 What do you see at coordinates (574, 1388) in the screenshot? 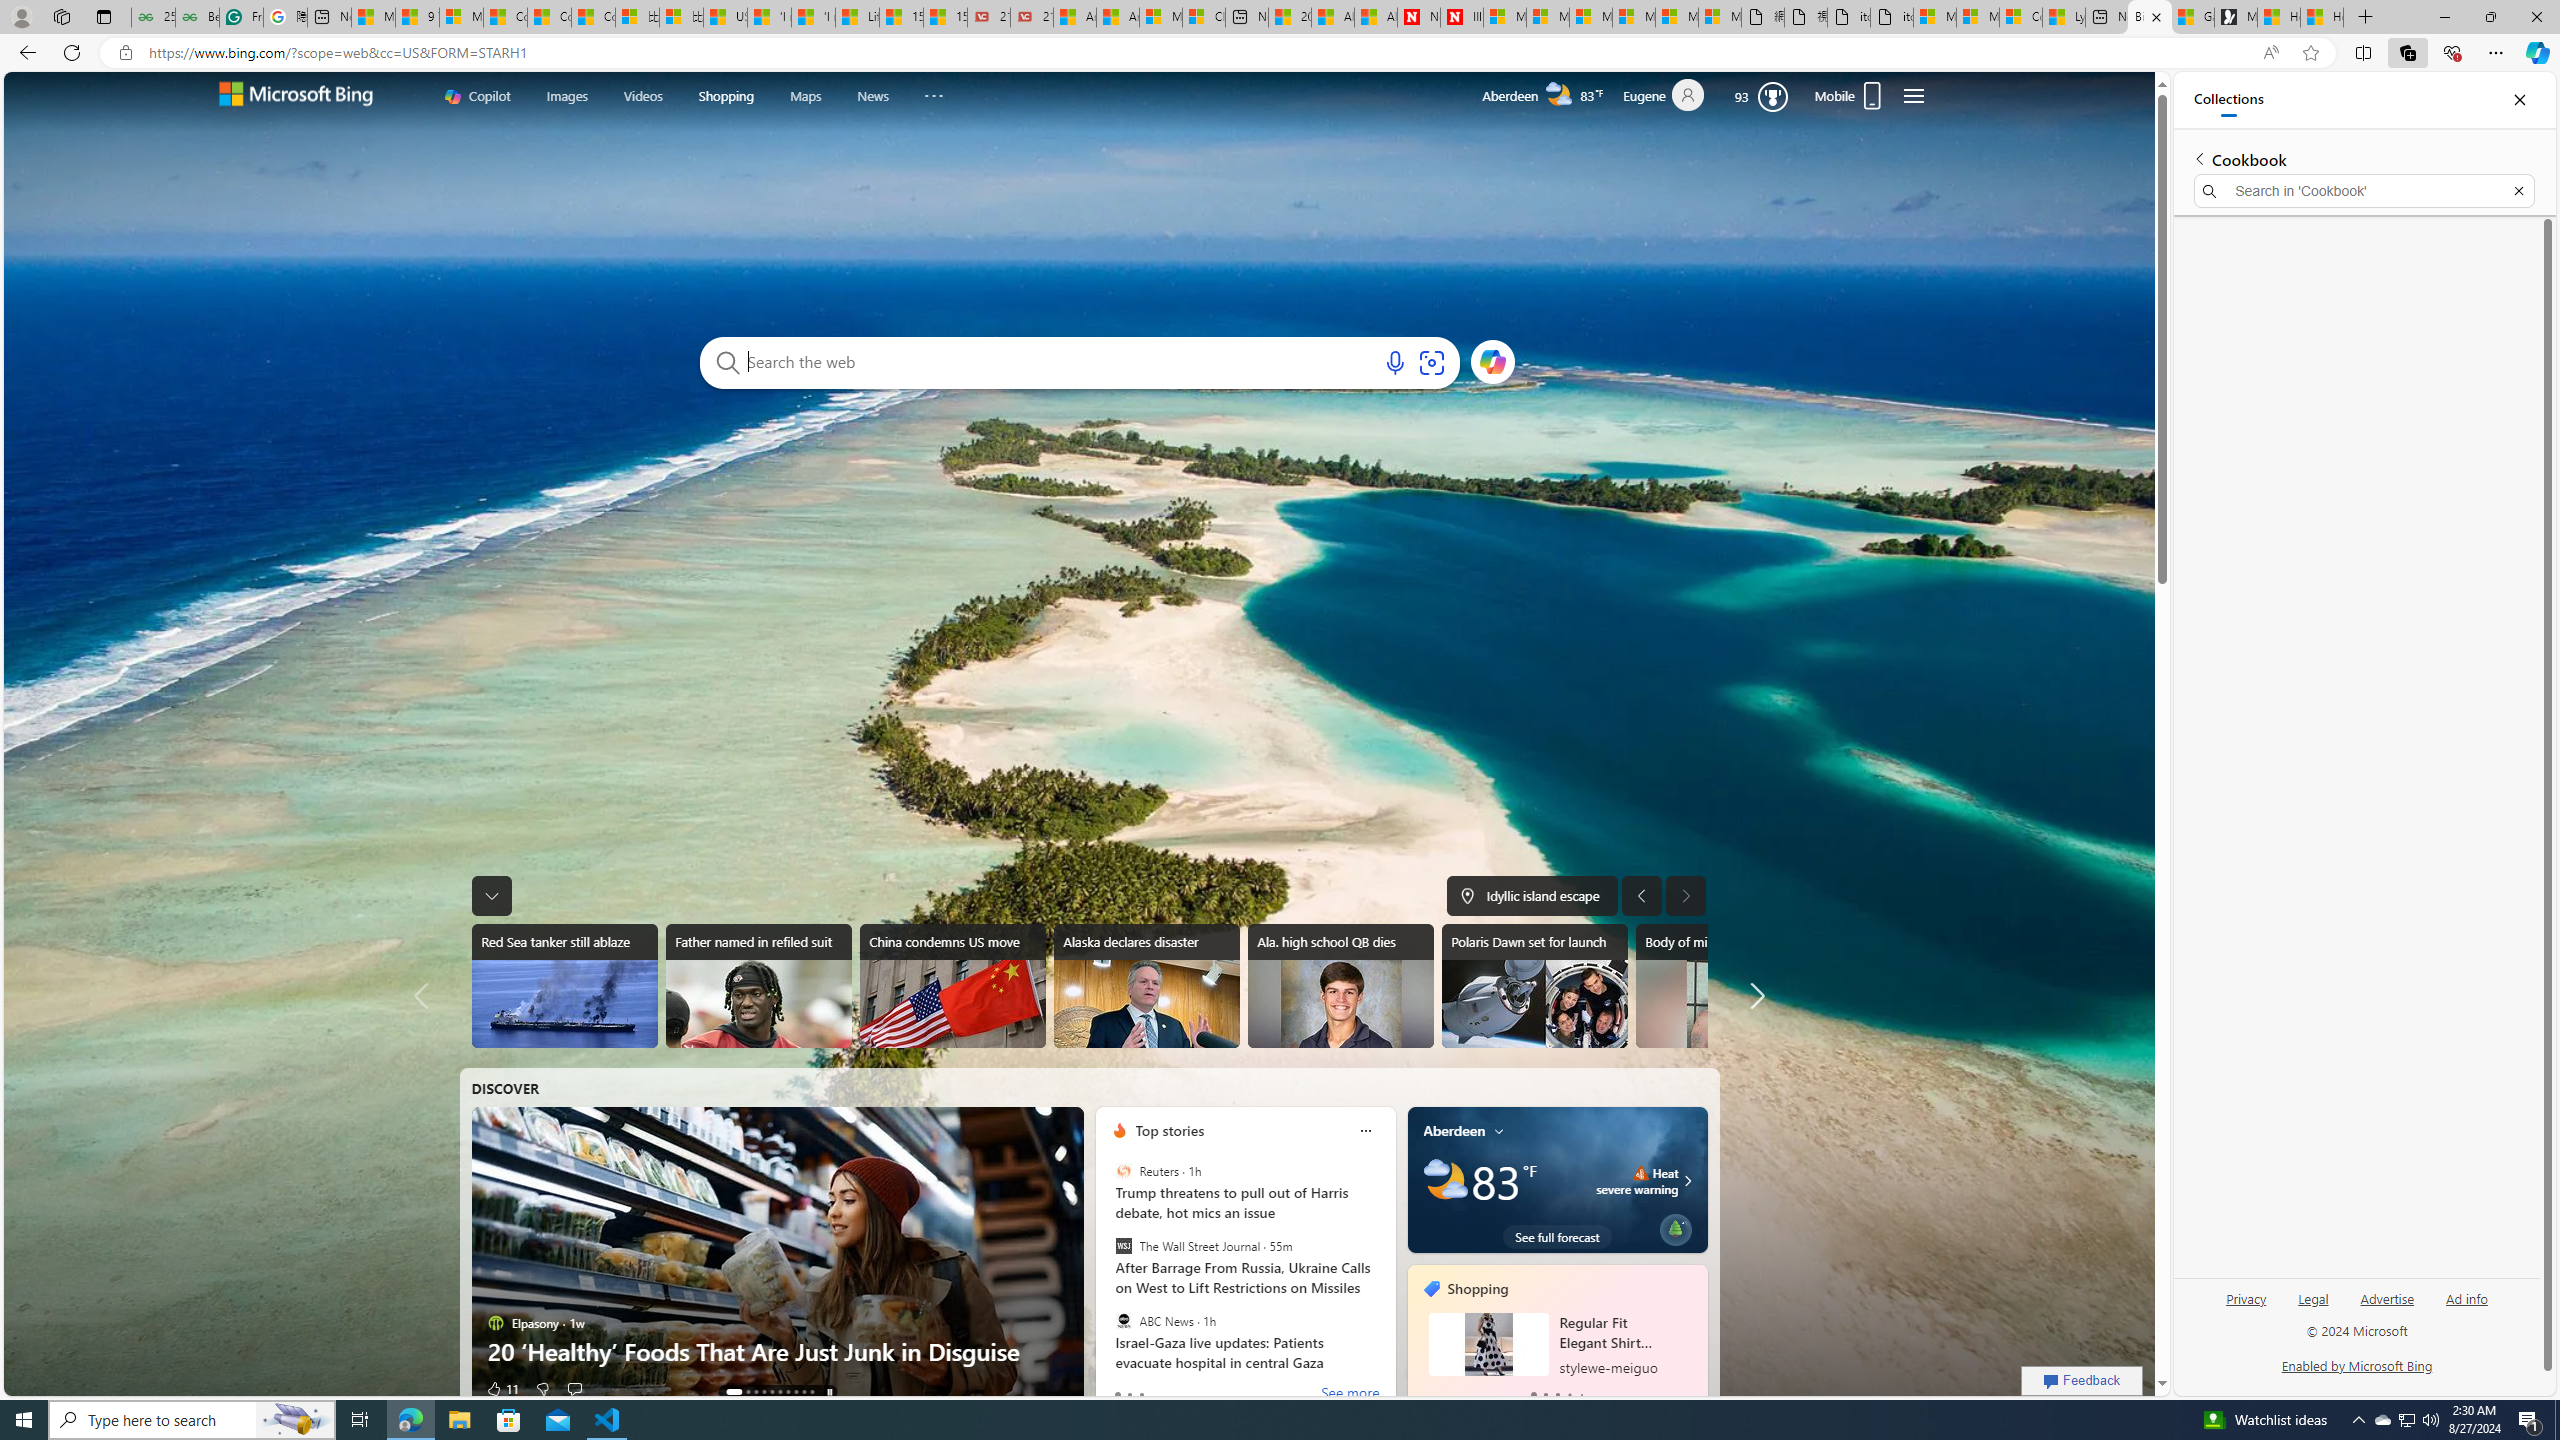
I see `View comments 34 Comment` at bounding box center [574, 1388].